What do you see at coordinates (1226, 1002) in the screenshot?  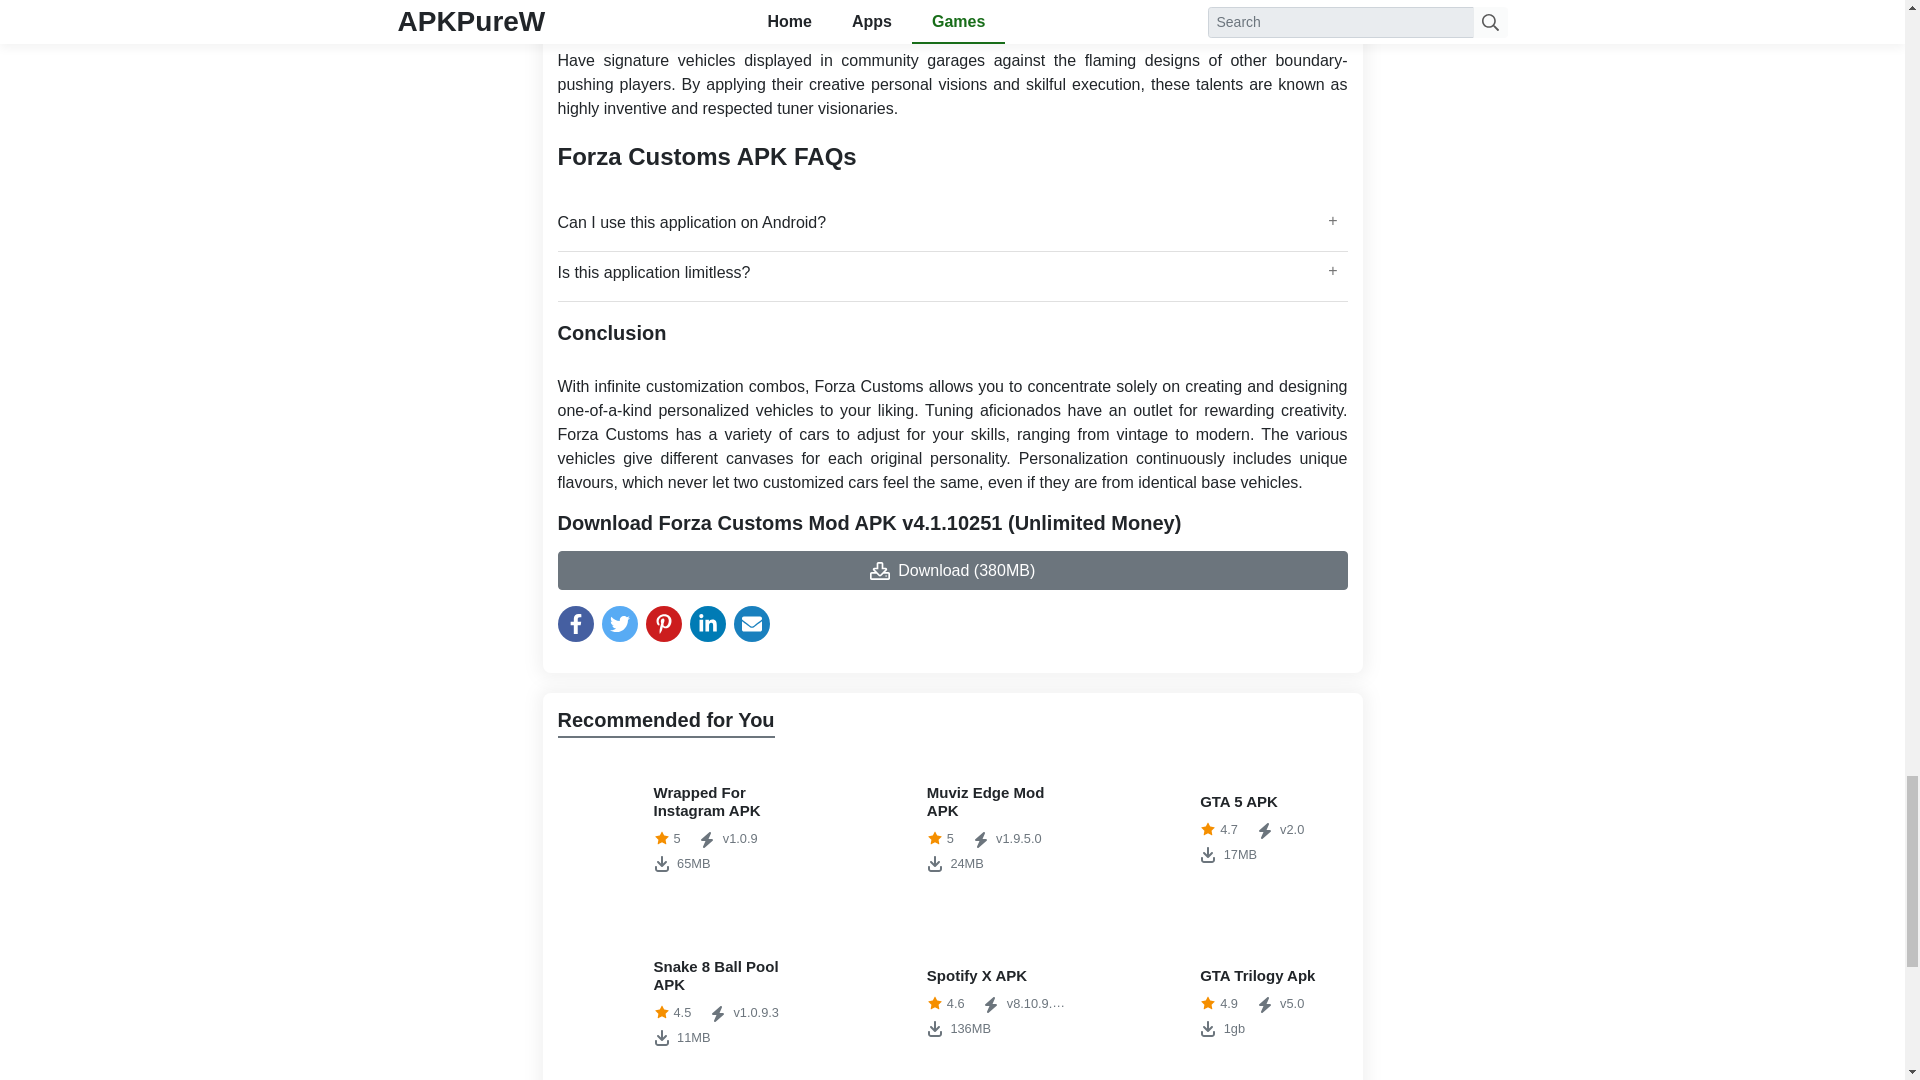 I see ` Snake 8 Ball Pool APK ` at bounding box center [1226, 1002].